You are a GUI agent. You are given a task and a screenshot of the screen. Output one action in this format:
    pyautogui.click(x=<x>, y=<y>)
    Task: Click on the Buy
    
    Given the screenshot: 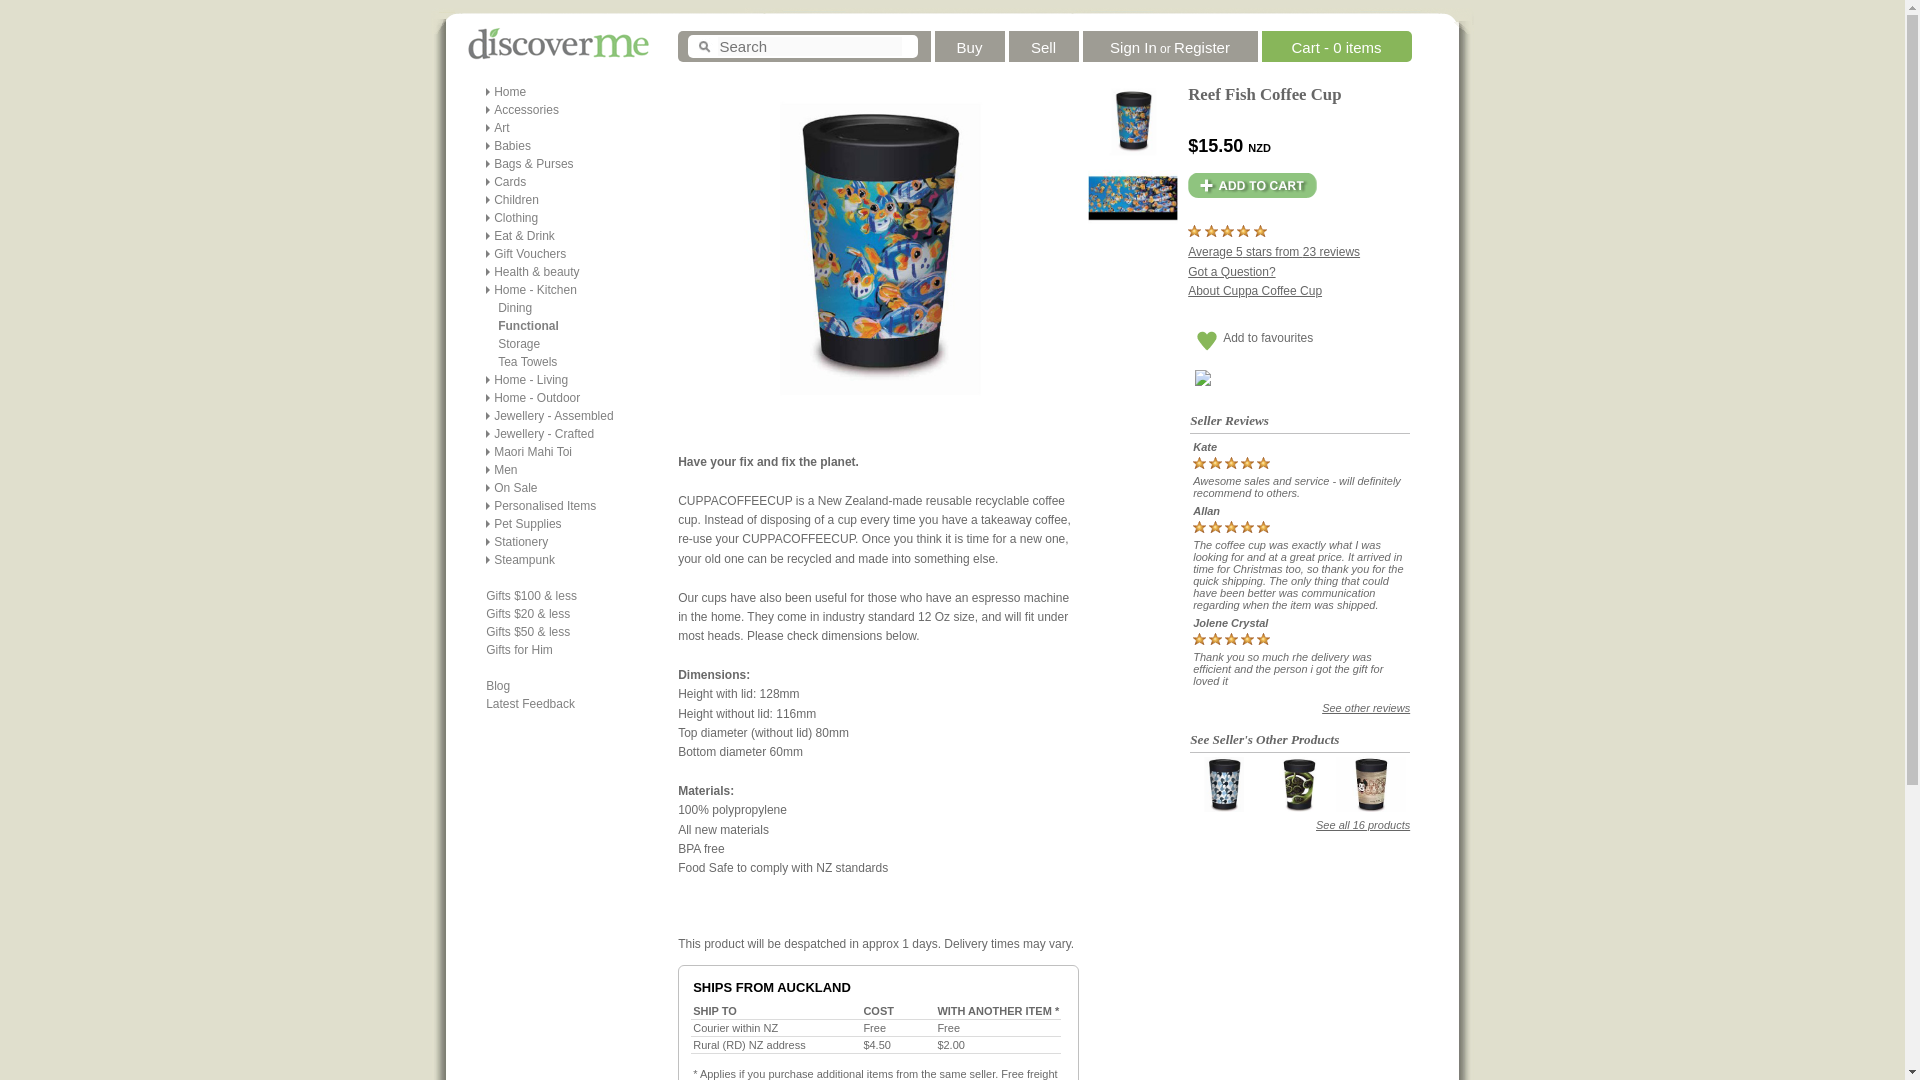 What is the action you would take?
    pyautogui.click(x=970, y=42)
    